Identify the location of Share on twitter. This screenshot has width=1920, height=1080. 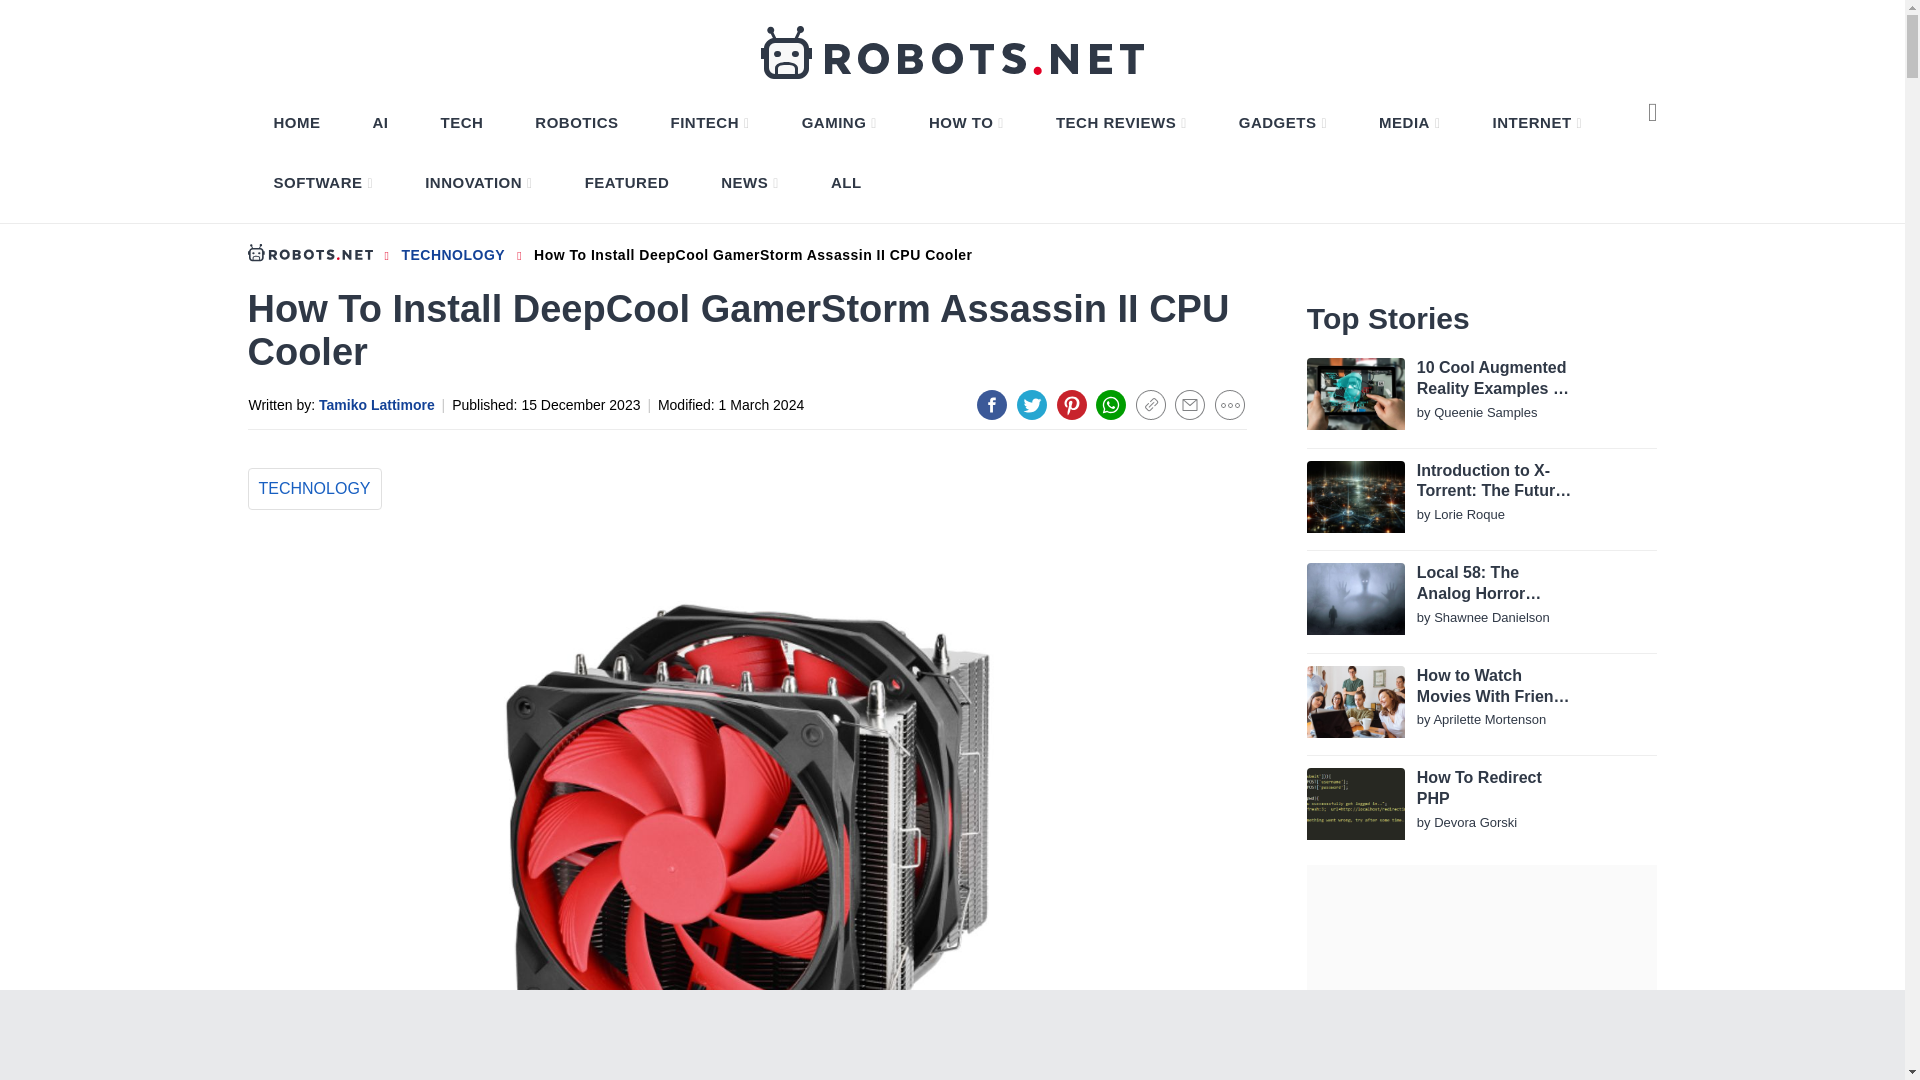
(1032, 404).